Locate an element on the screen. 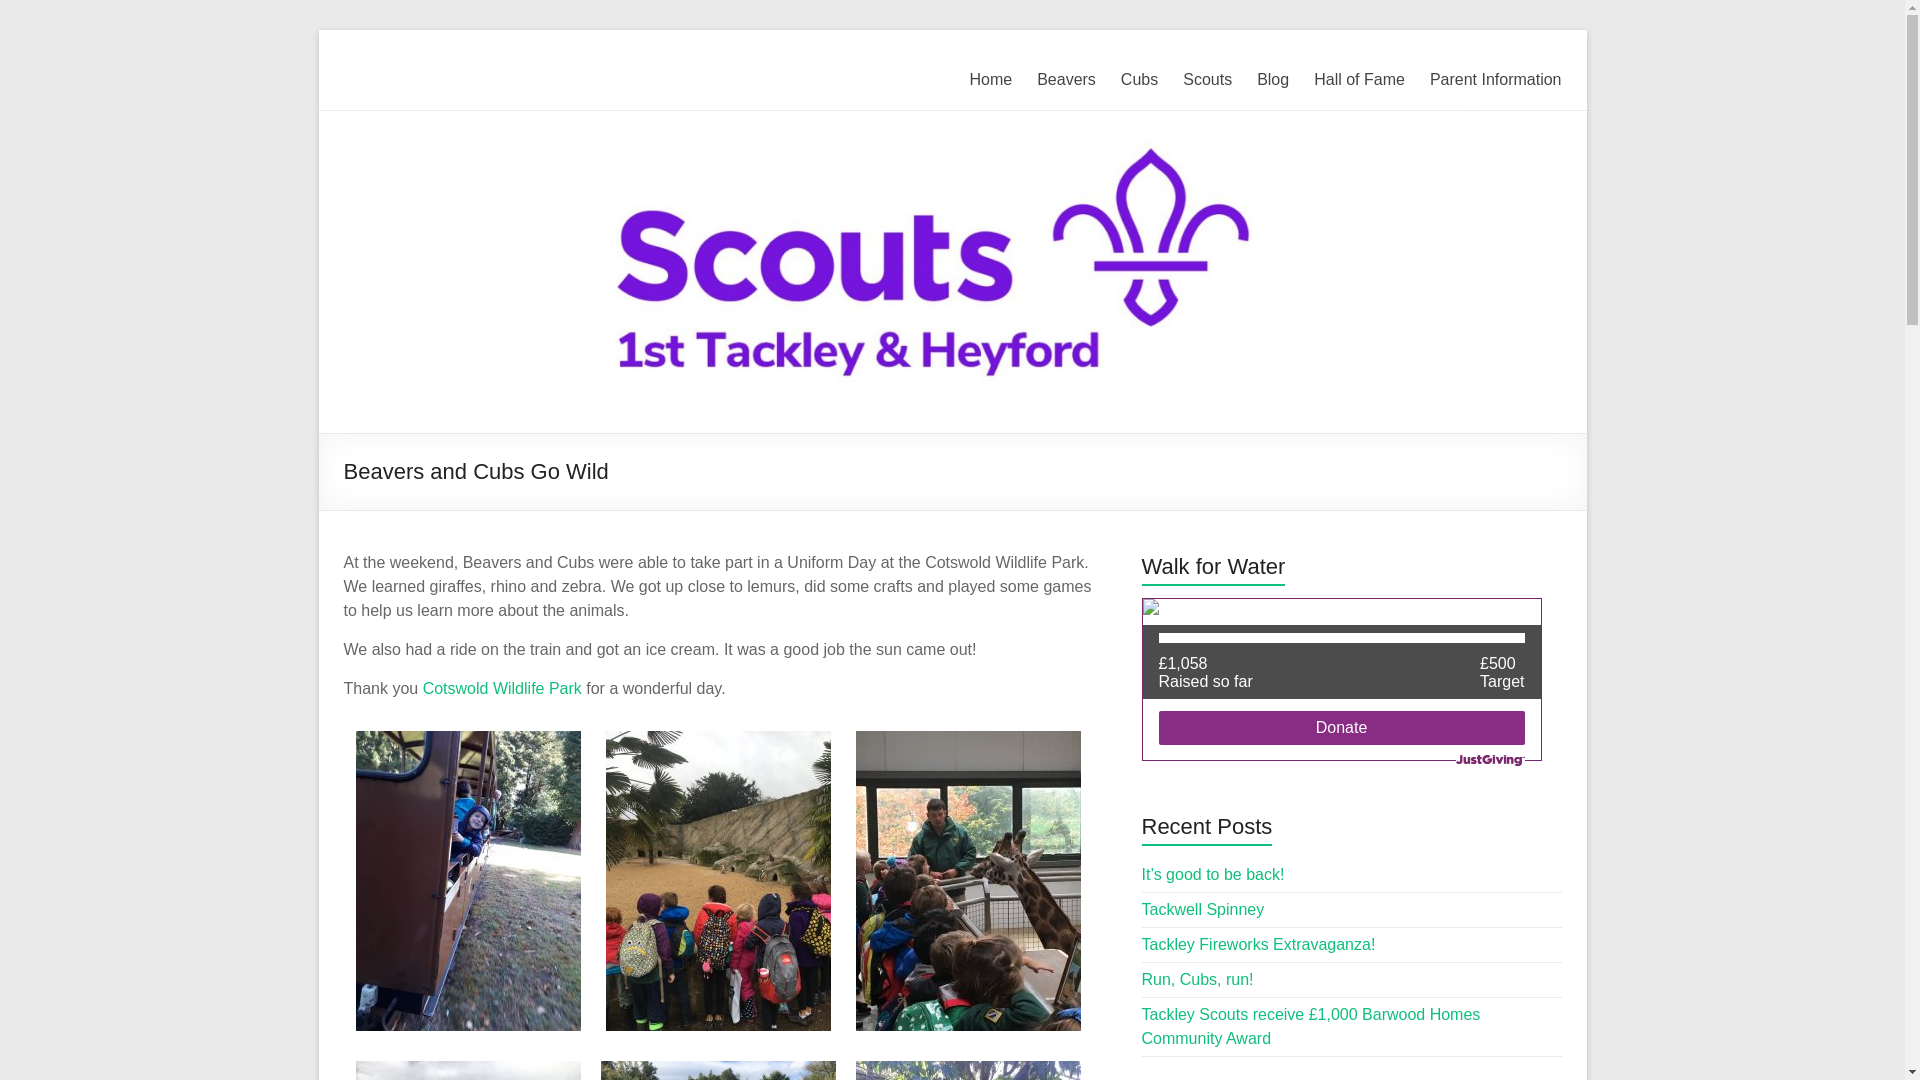 This screenshot has width=1920, height=1080. Donate is located at coordinates (1340, 728).